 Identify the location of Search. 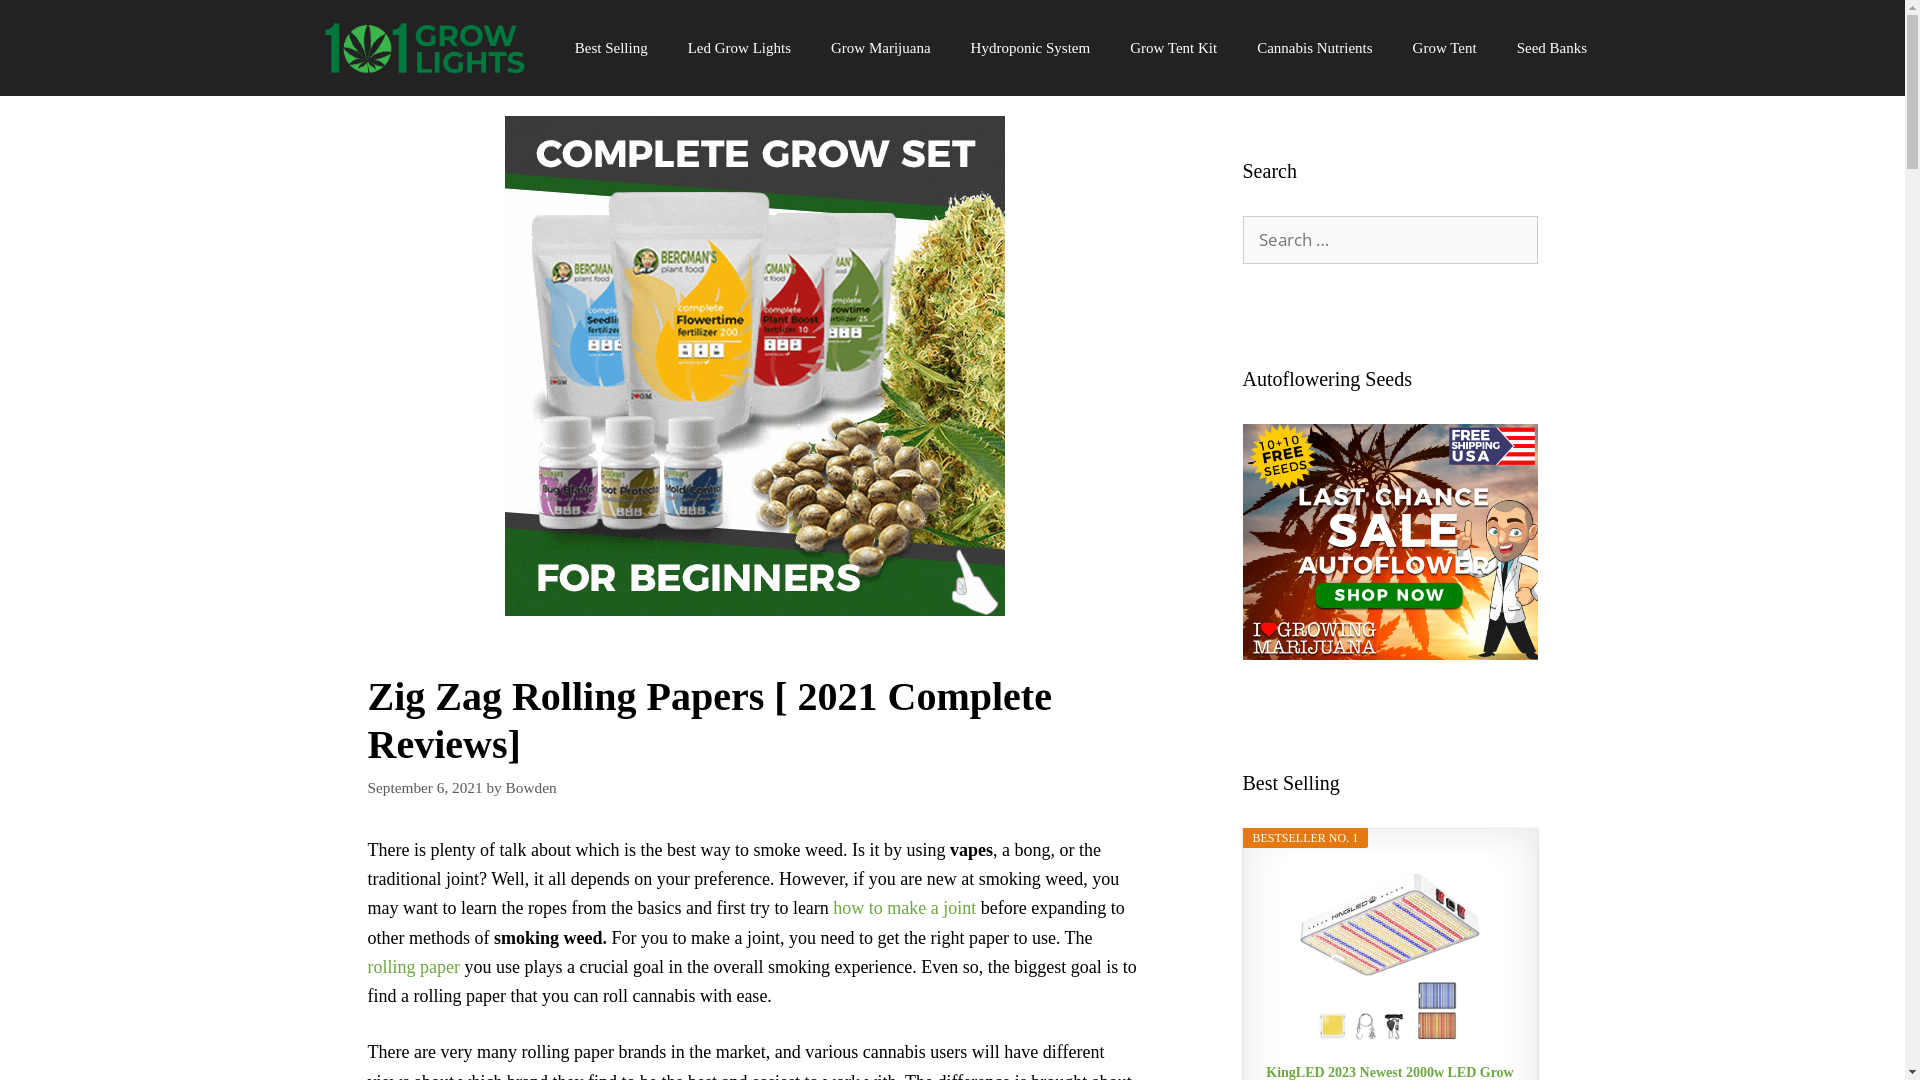
(48, 24).